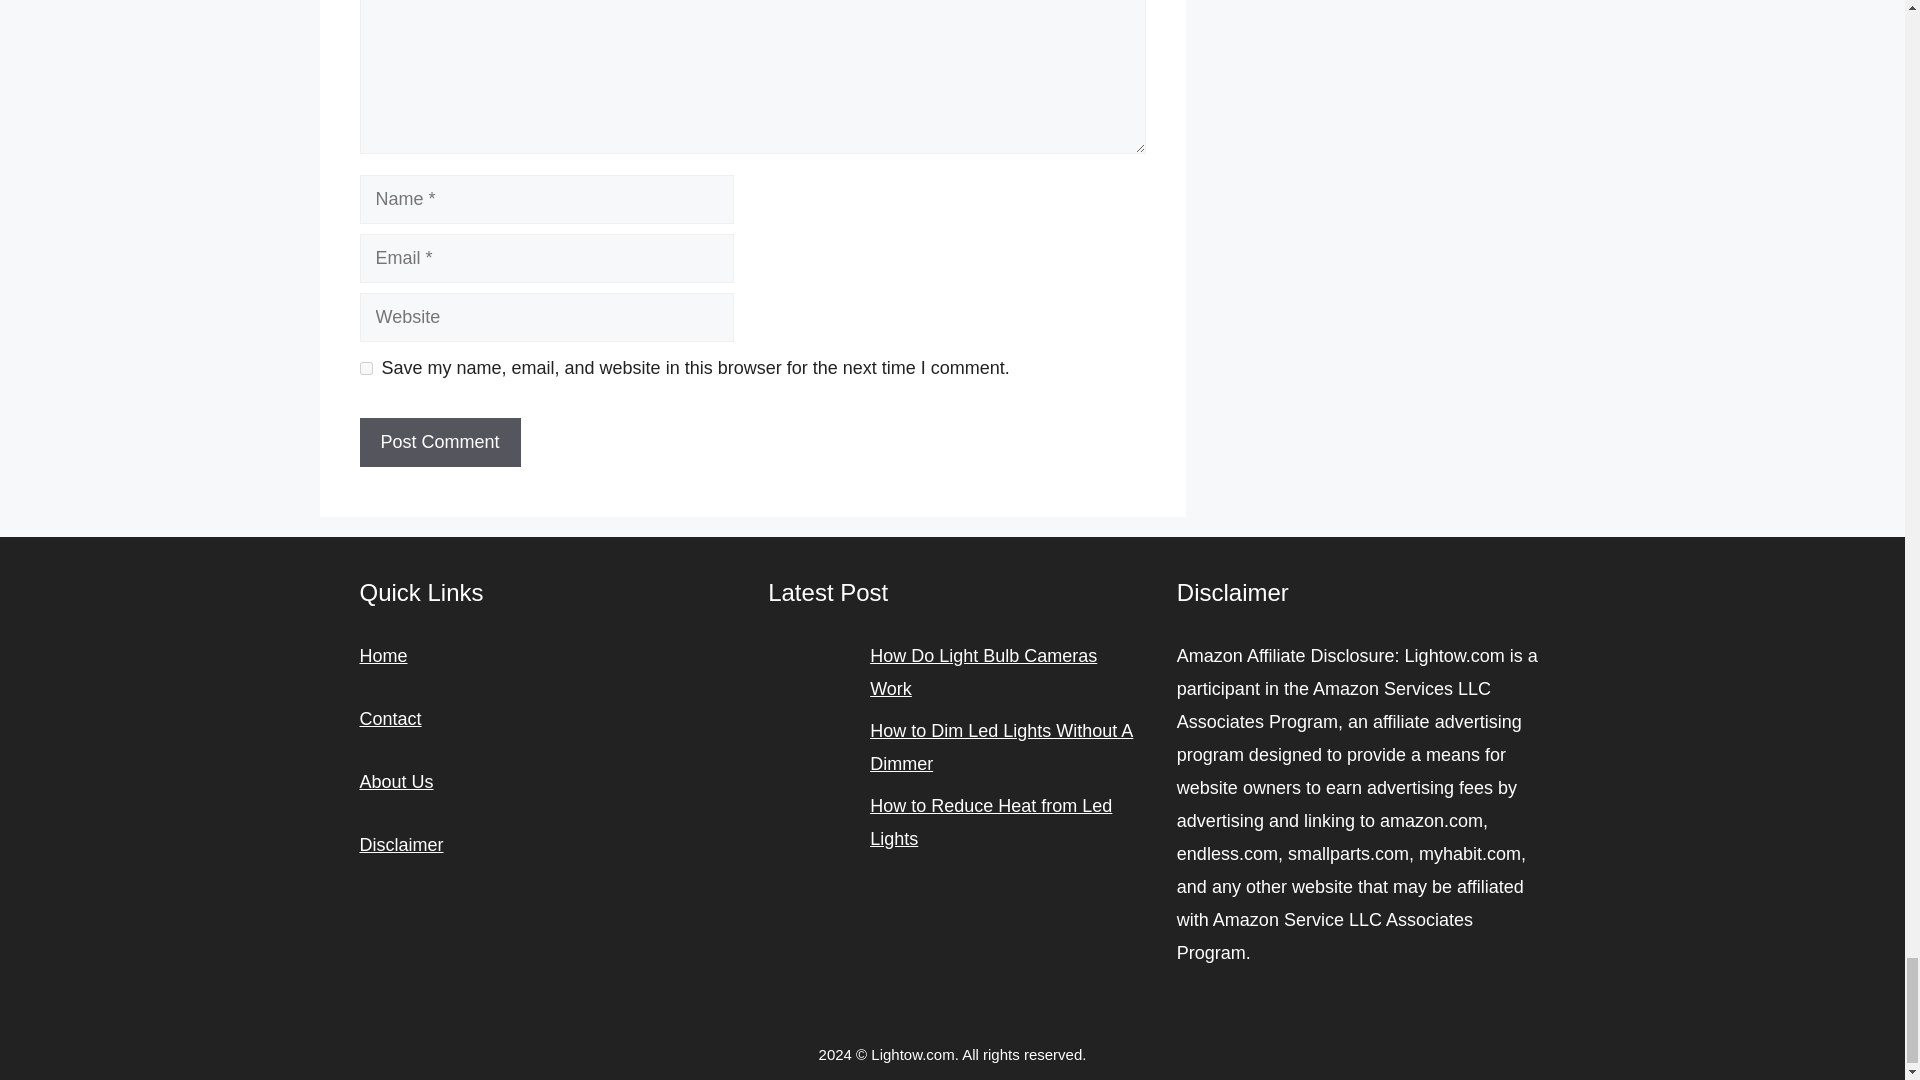 Image resolution: width=1920 pixels, height=1080 pixels. What do you see at coordinates (391, 718) in the screenshot?
I see `Contact` at bounding box center [391, 718].